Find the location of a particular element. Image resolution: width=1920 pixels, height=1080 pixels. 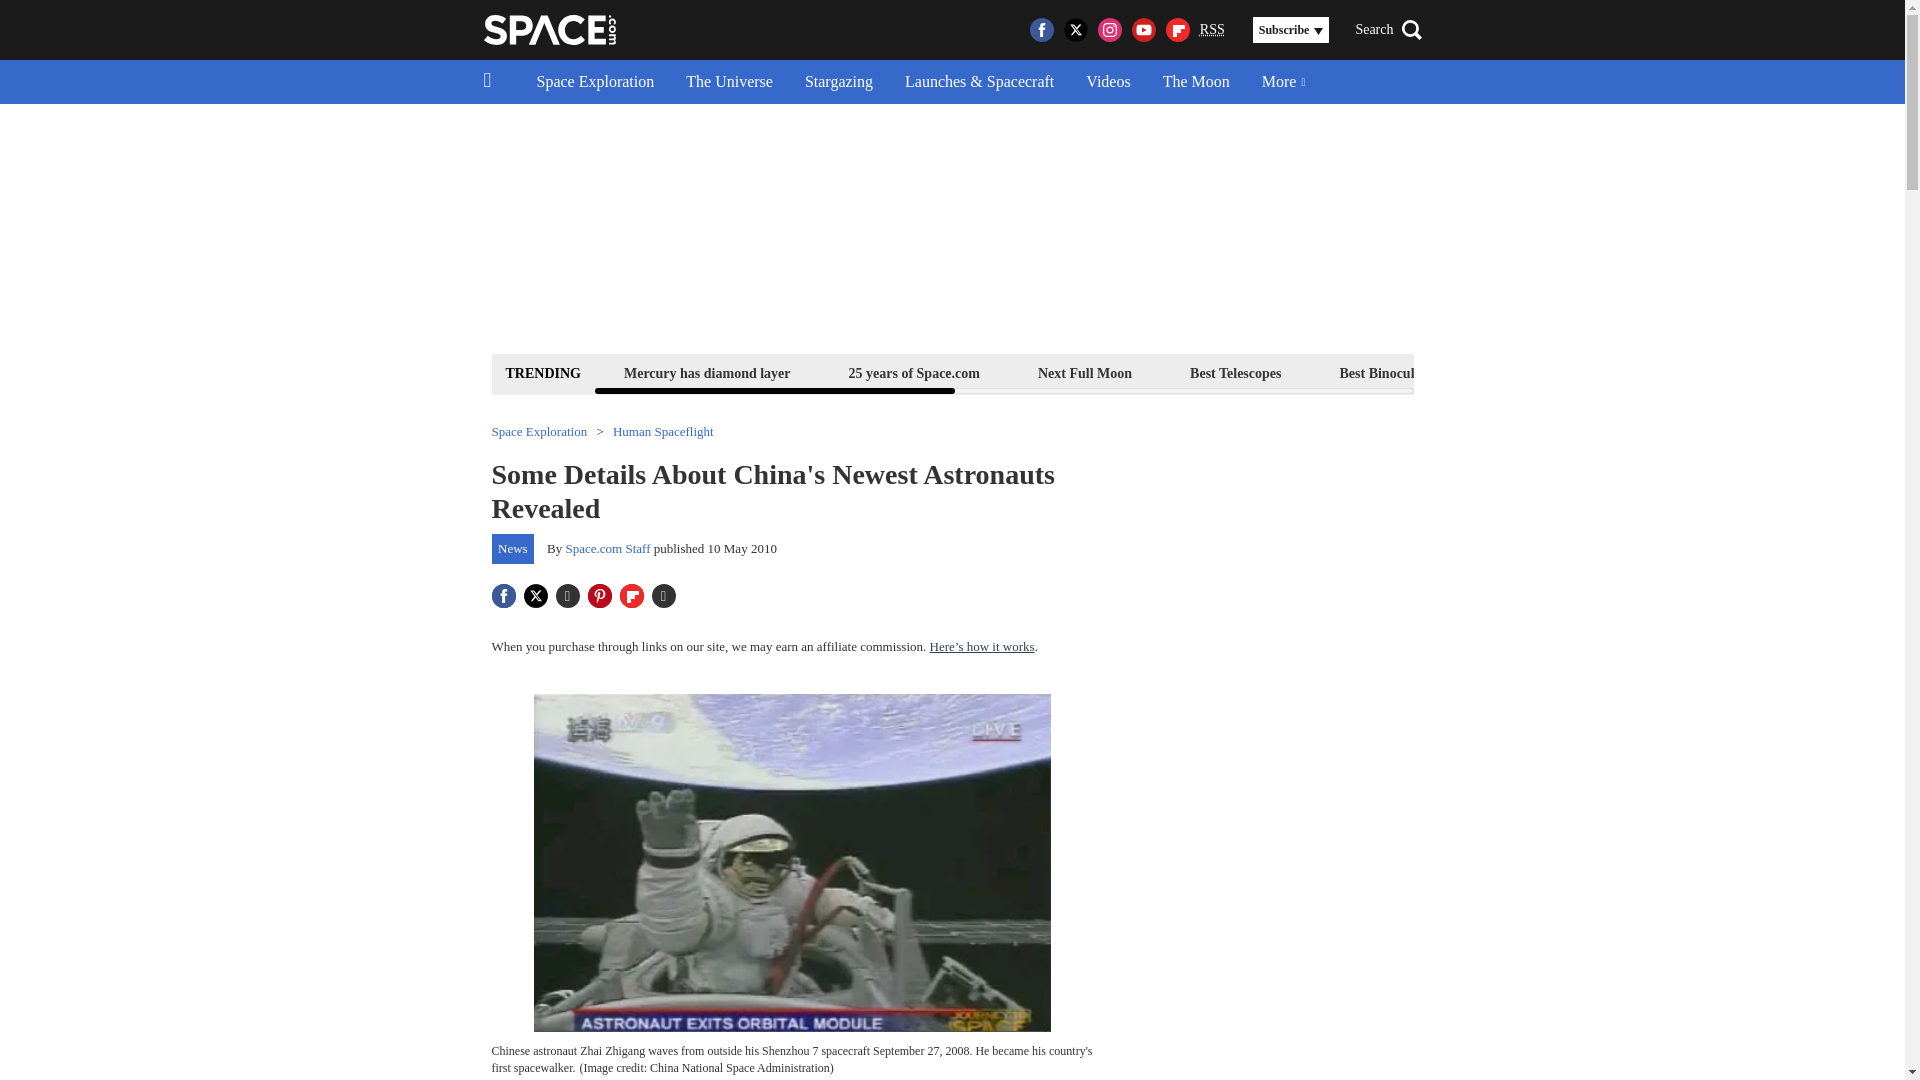

Best Telescopes is located at coordinates (1235, 372).